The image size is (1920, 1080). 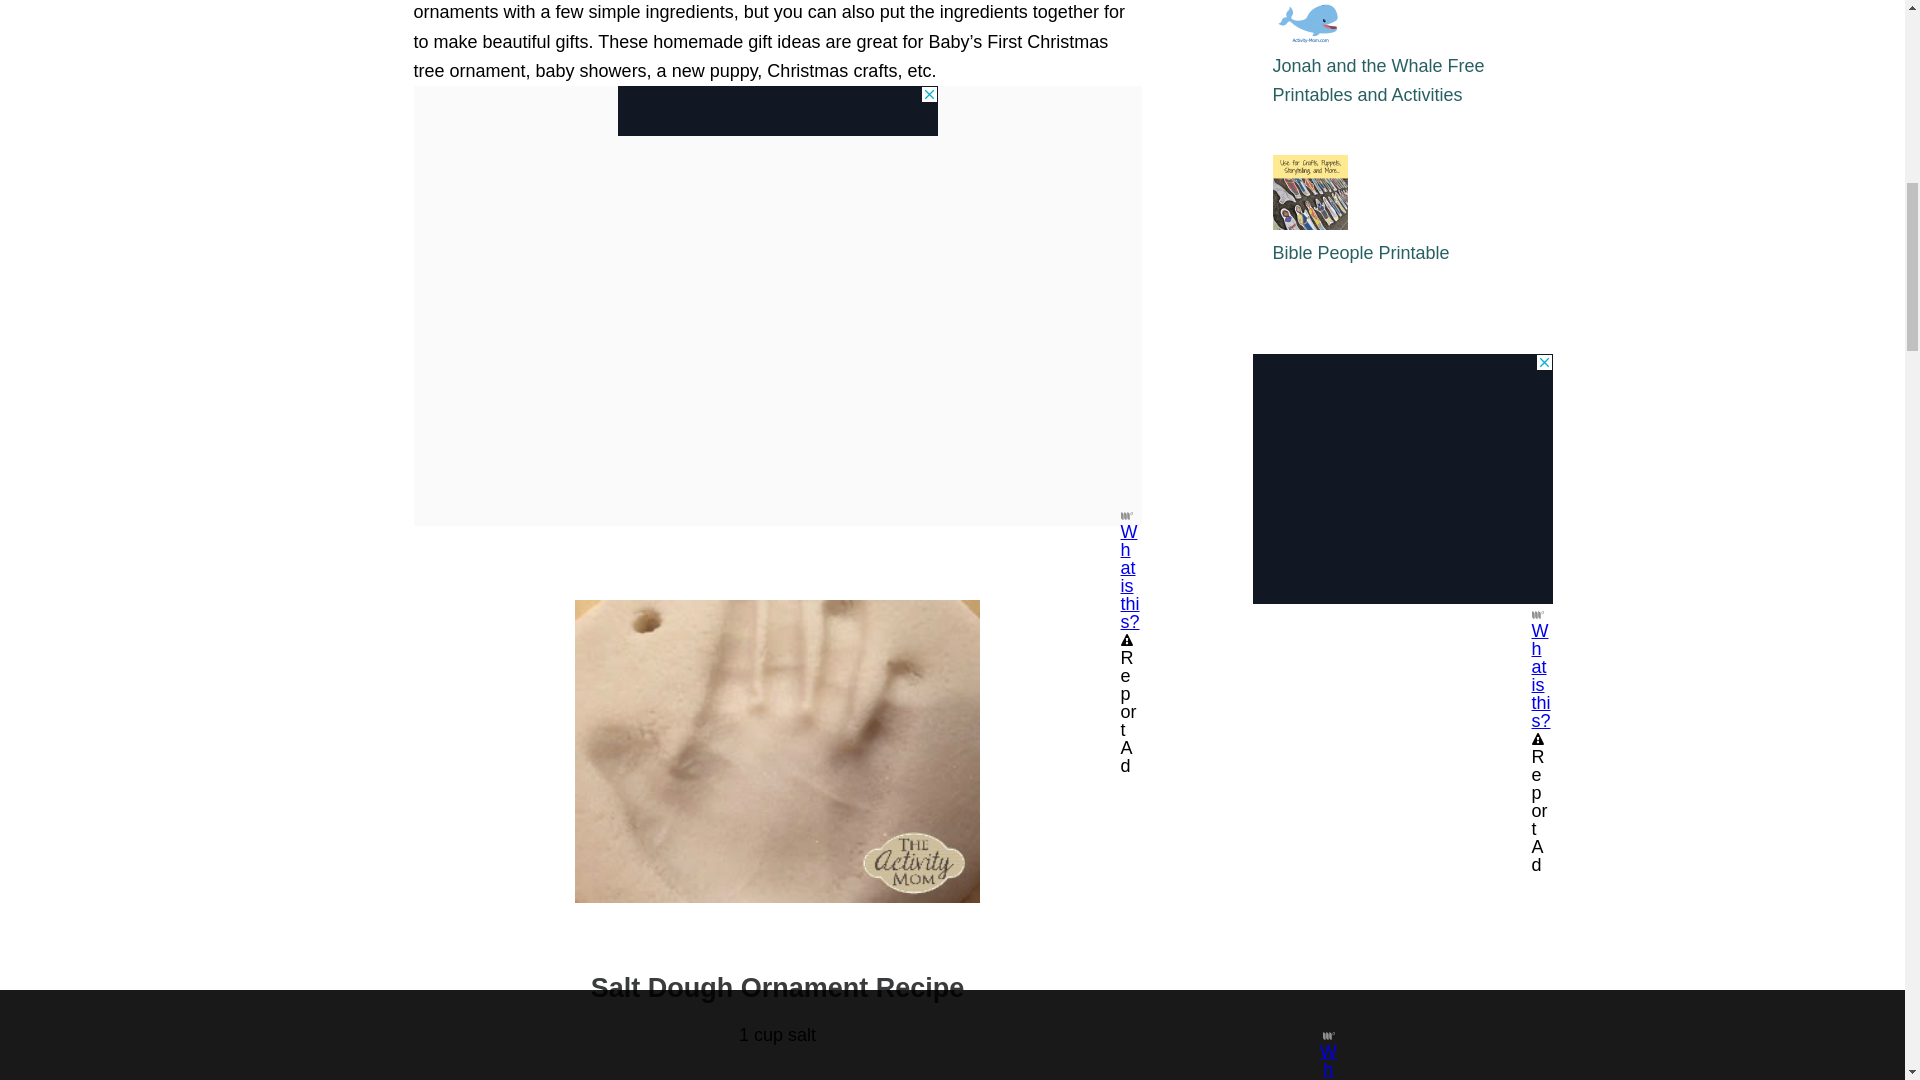 I want to click on Jonah and the Whale Free Printables and Activities, so click(x=1378, y=80).